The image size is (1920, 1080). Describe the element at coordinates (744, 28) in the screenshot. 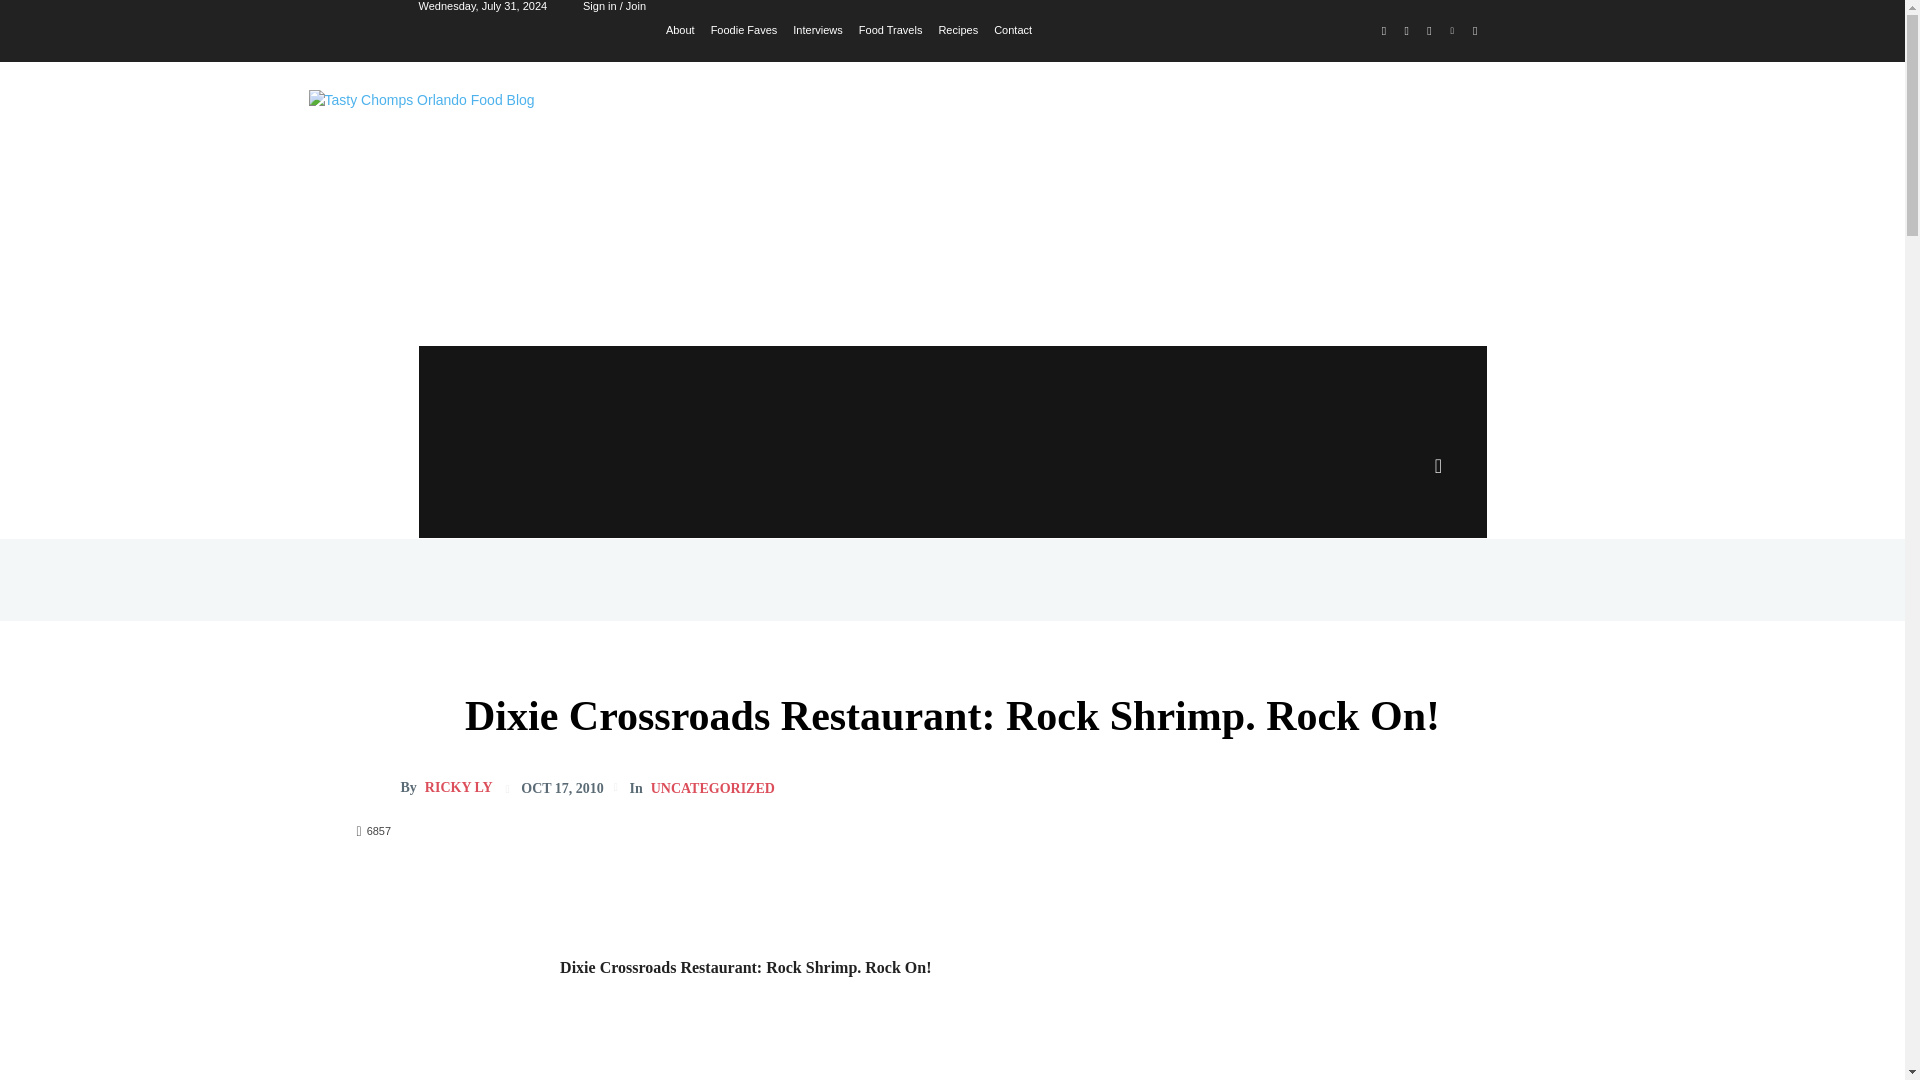

I see `Foodie Faves` at that location.